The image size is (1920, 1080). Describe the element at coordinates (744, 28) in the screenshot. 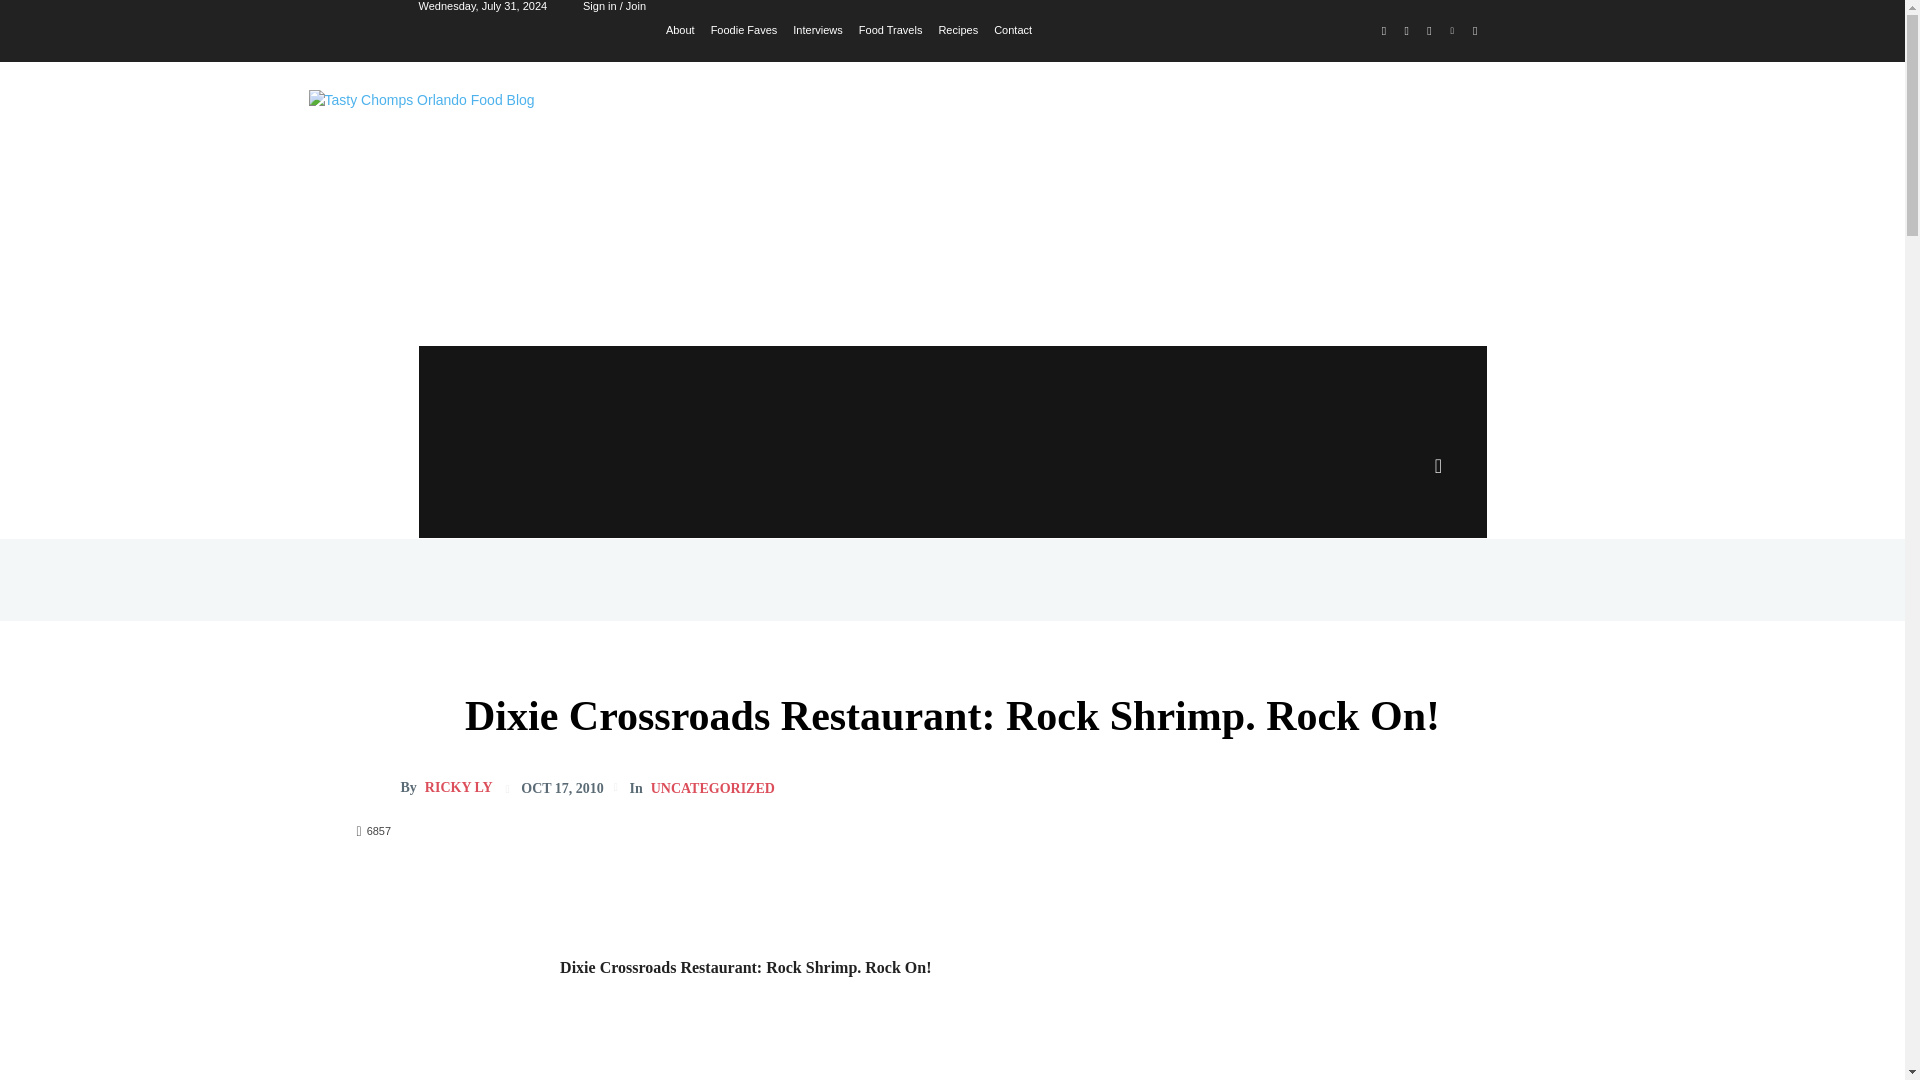

I see `Foodie Faves` at that location.